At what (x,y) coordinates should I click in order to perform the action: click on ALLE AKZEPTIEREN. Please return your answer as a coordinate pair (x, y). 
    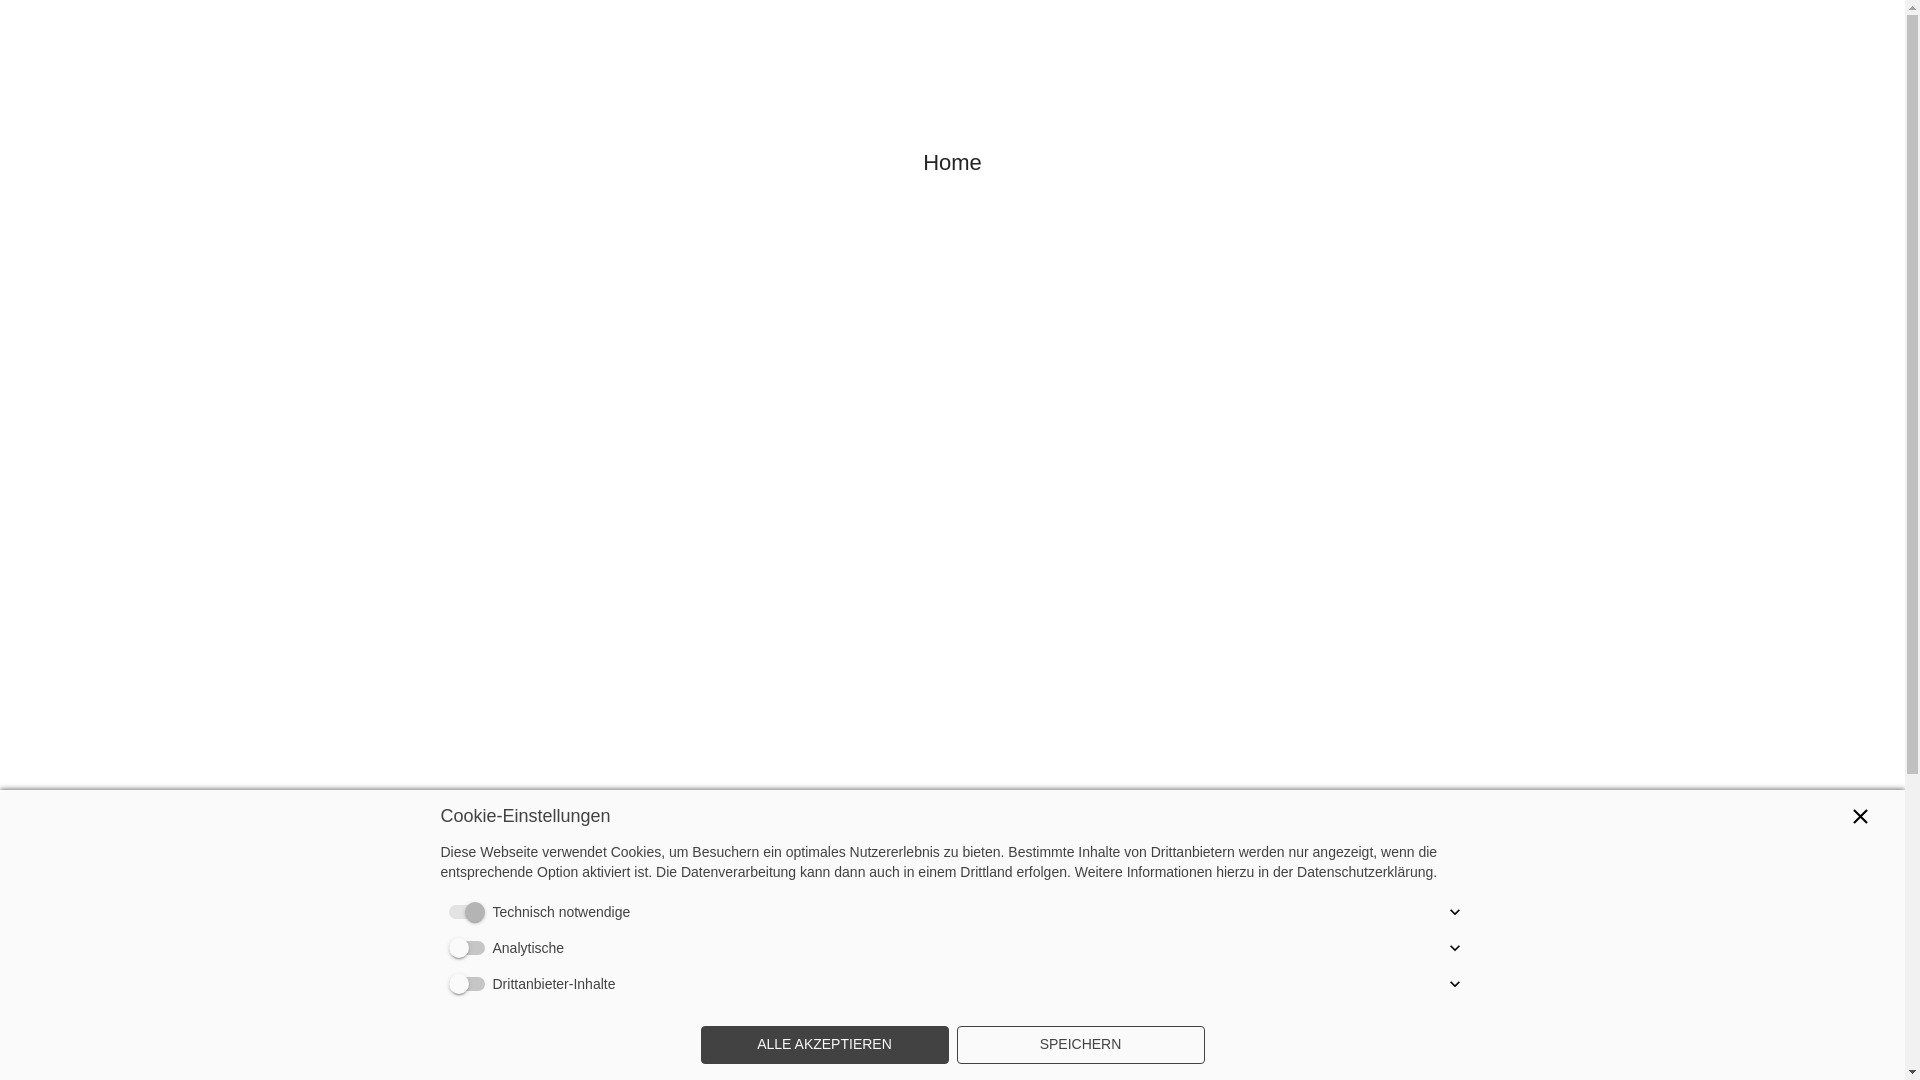
    Looking at the image, I should click on (824, 1045).